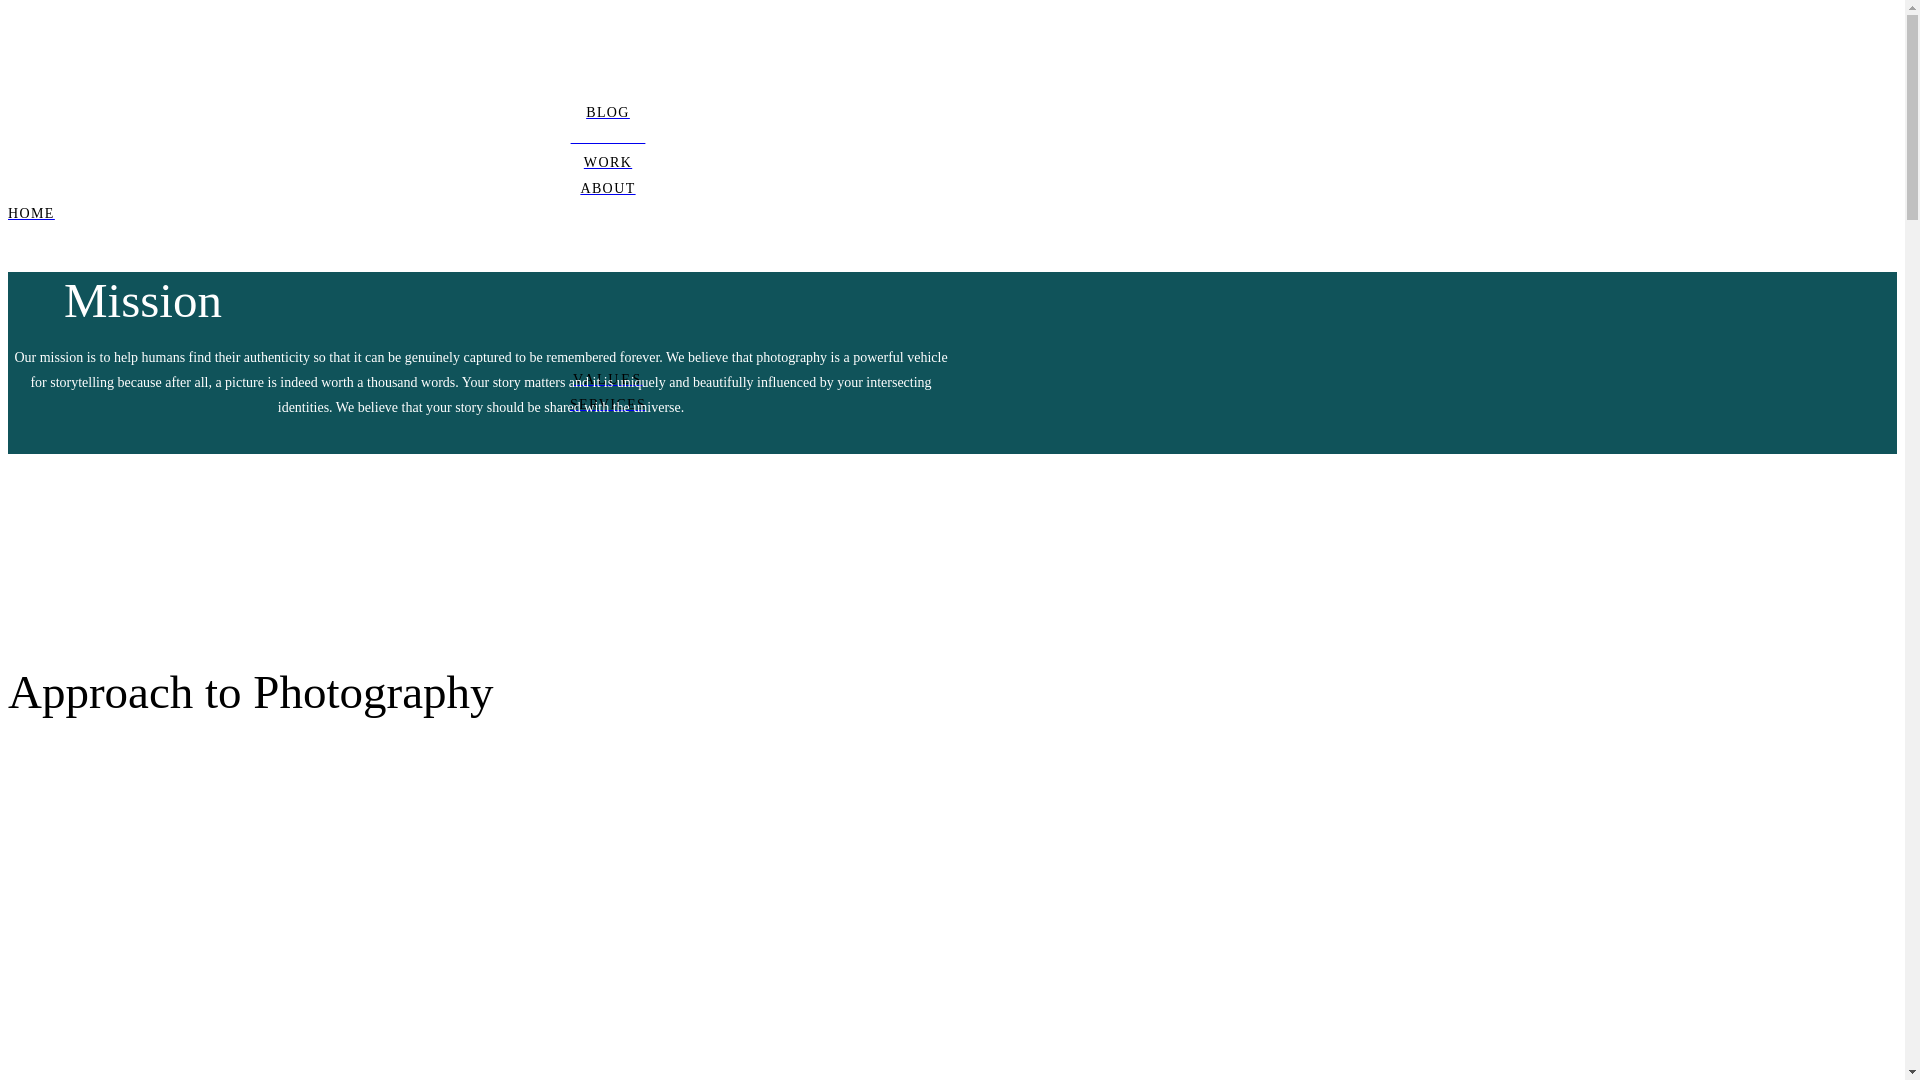  I want to click on WORK, so click(607, 162).